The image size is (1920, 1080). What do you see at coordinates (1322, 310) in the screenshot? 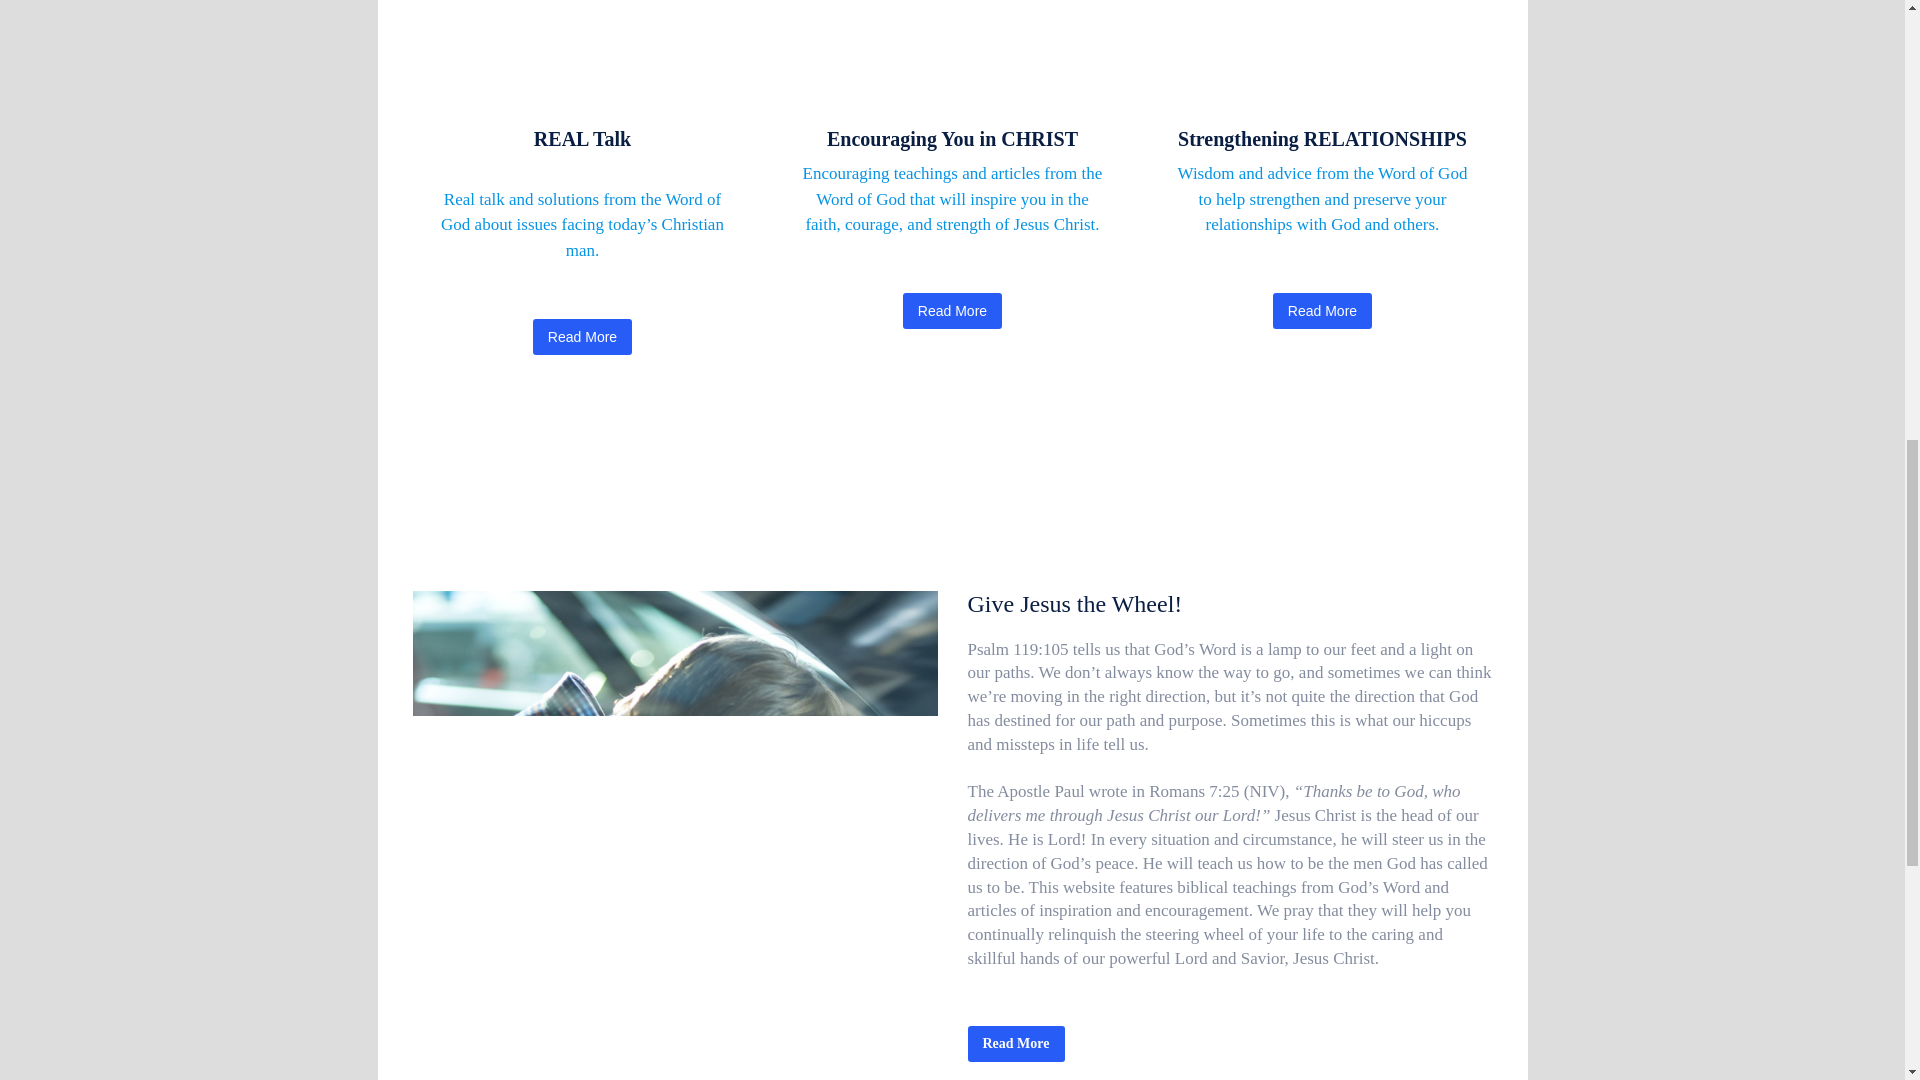
I see `Read More` at bounding box center [1322, 310].